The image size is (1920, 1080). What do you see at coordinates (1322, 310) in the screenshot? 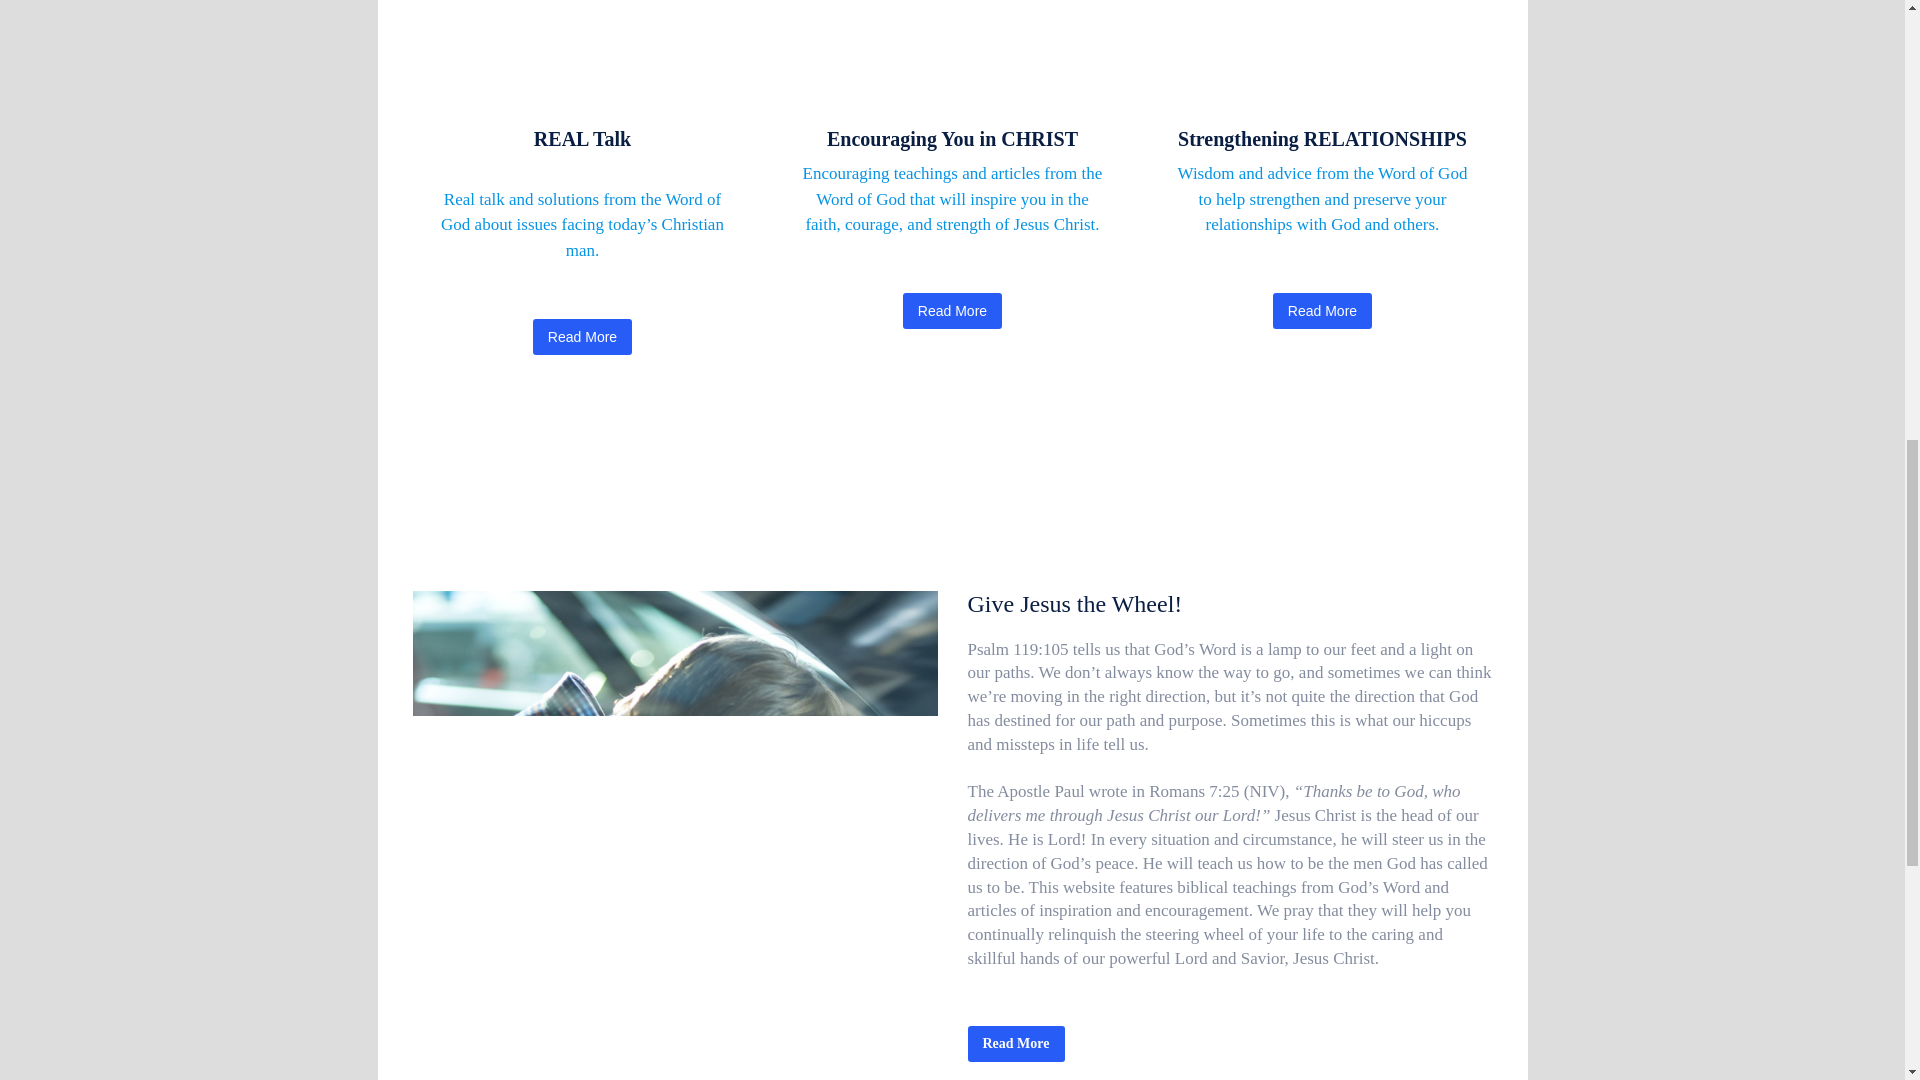
I see `Read More` at bounding box center [1322, 310].